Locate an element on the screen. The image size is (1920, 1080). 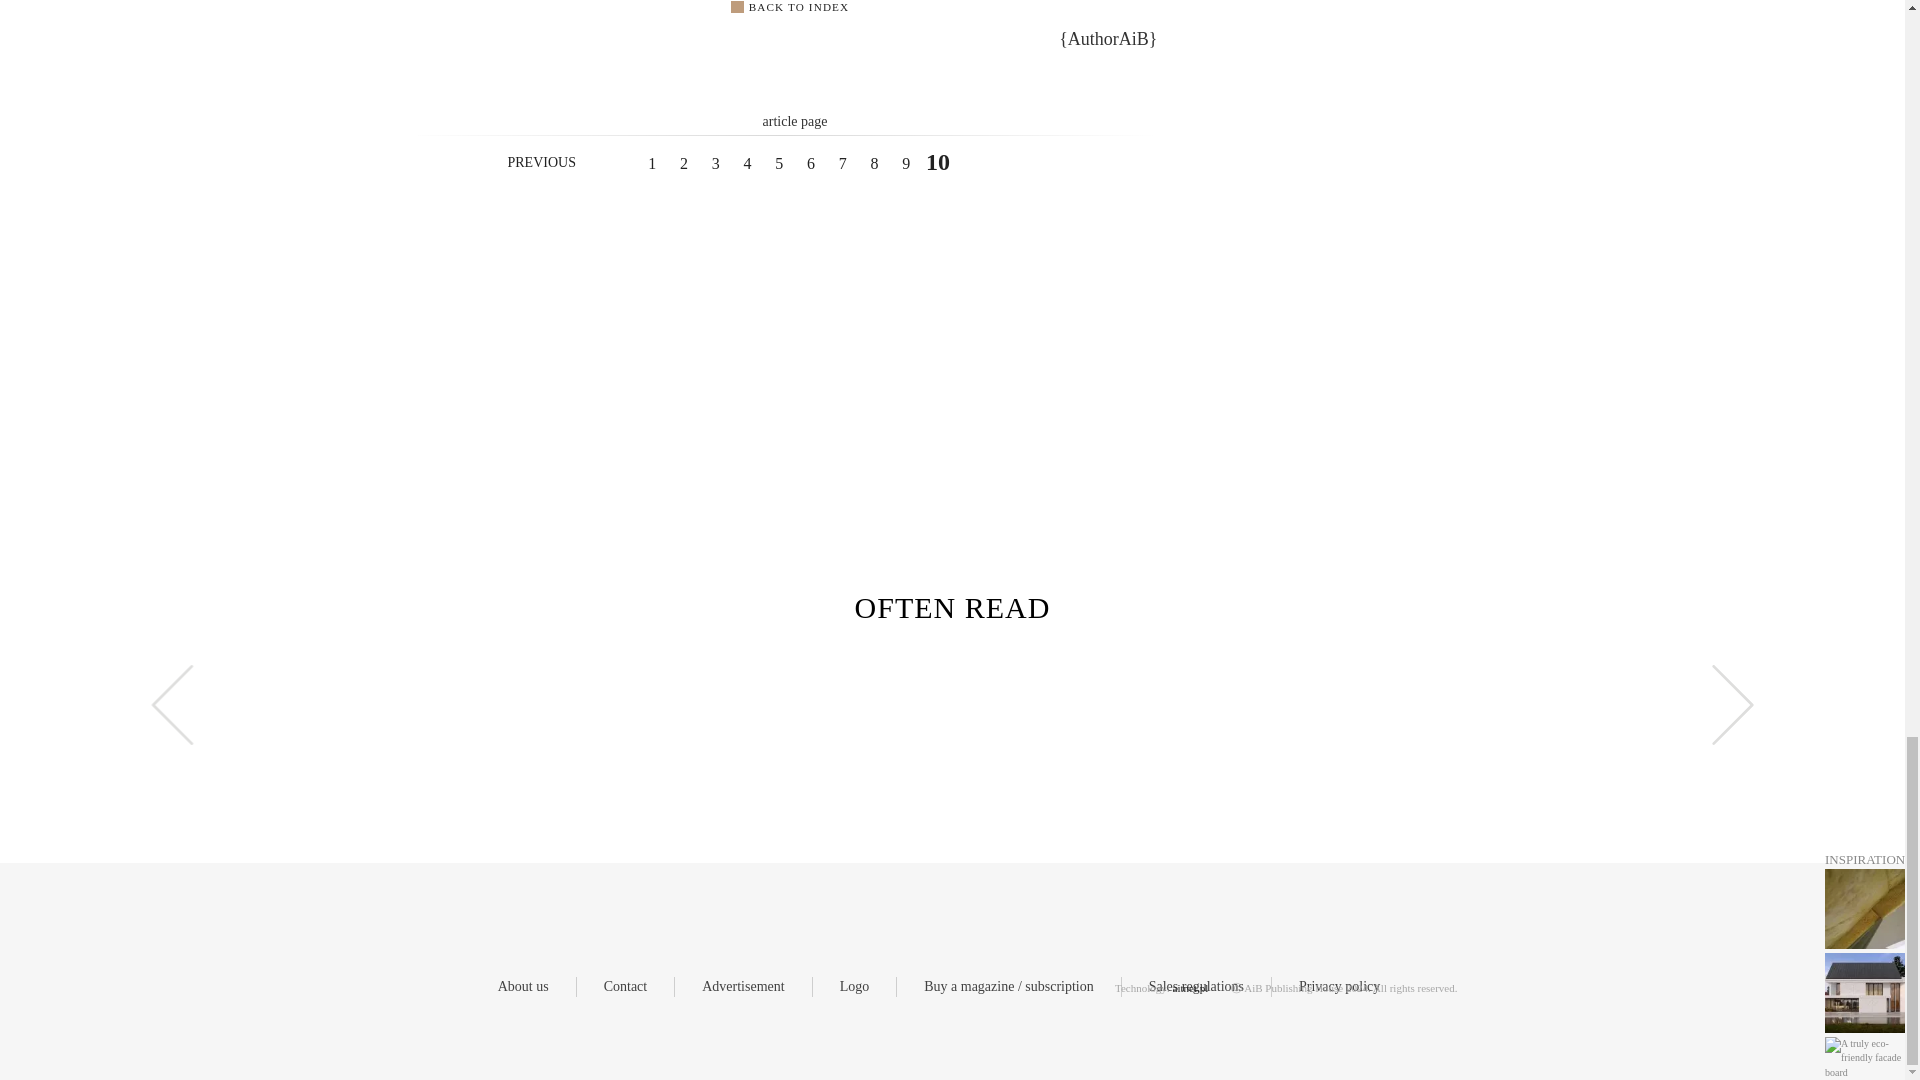
7.  is located at coordinates (842, 164).